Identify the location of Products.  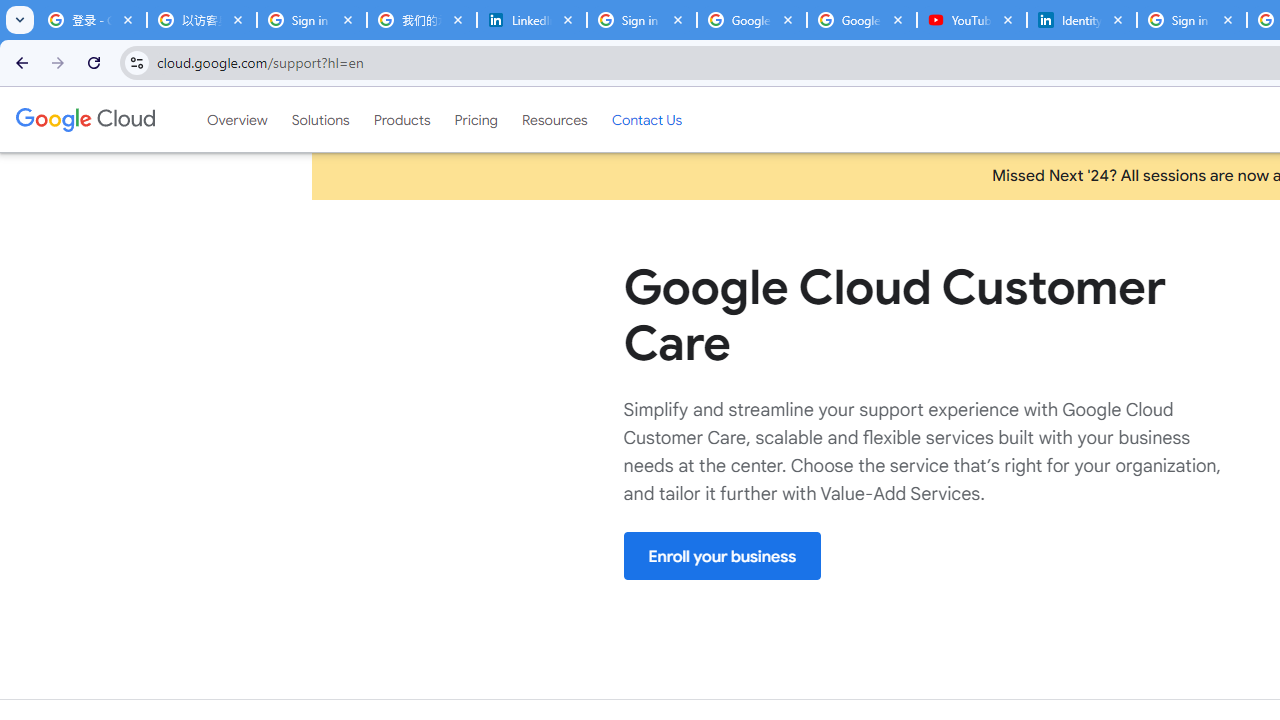
(402, 119).